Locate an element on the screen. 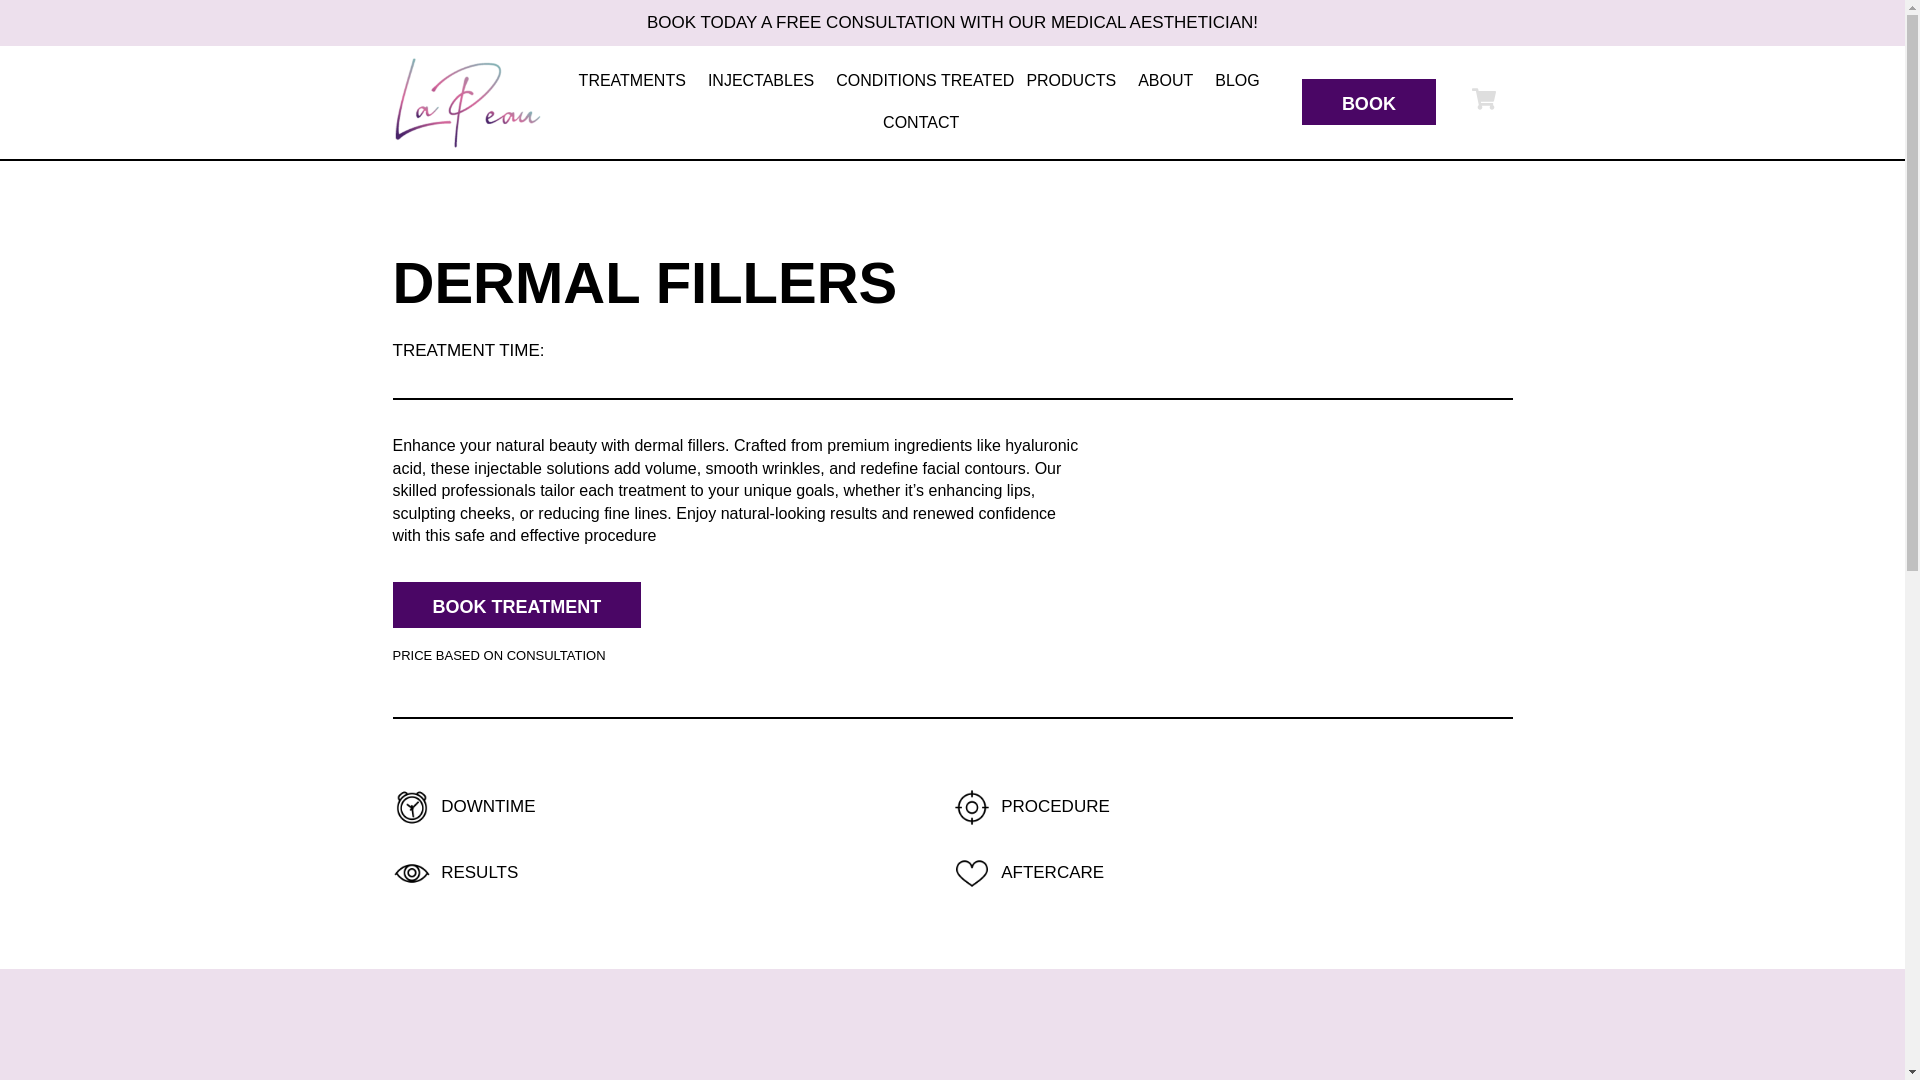 This screenshot has height=1080, width=1920. BLOG is located at coordinates (1237, 80).